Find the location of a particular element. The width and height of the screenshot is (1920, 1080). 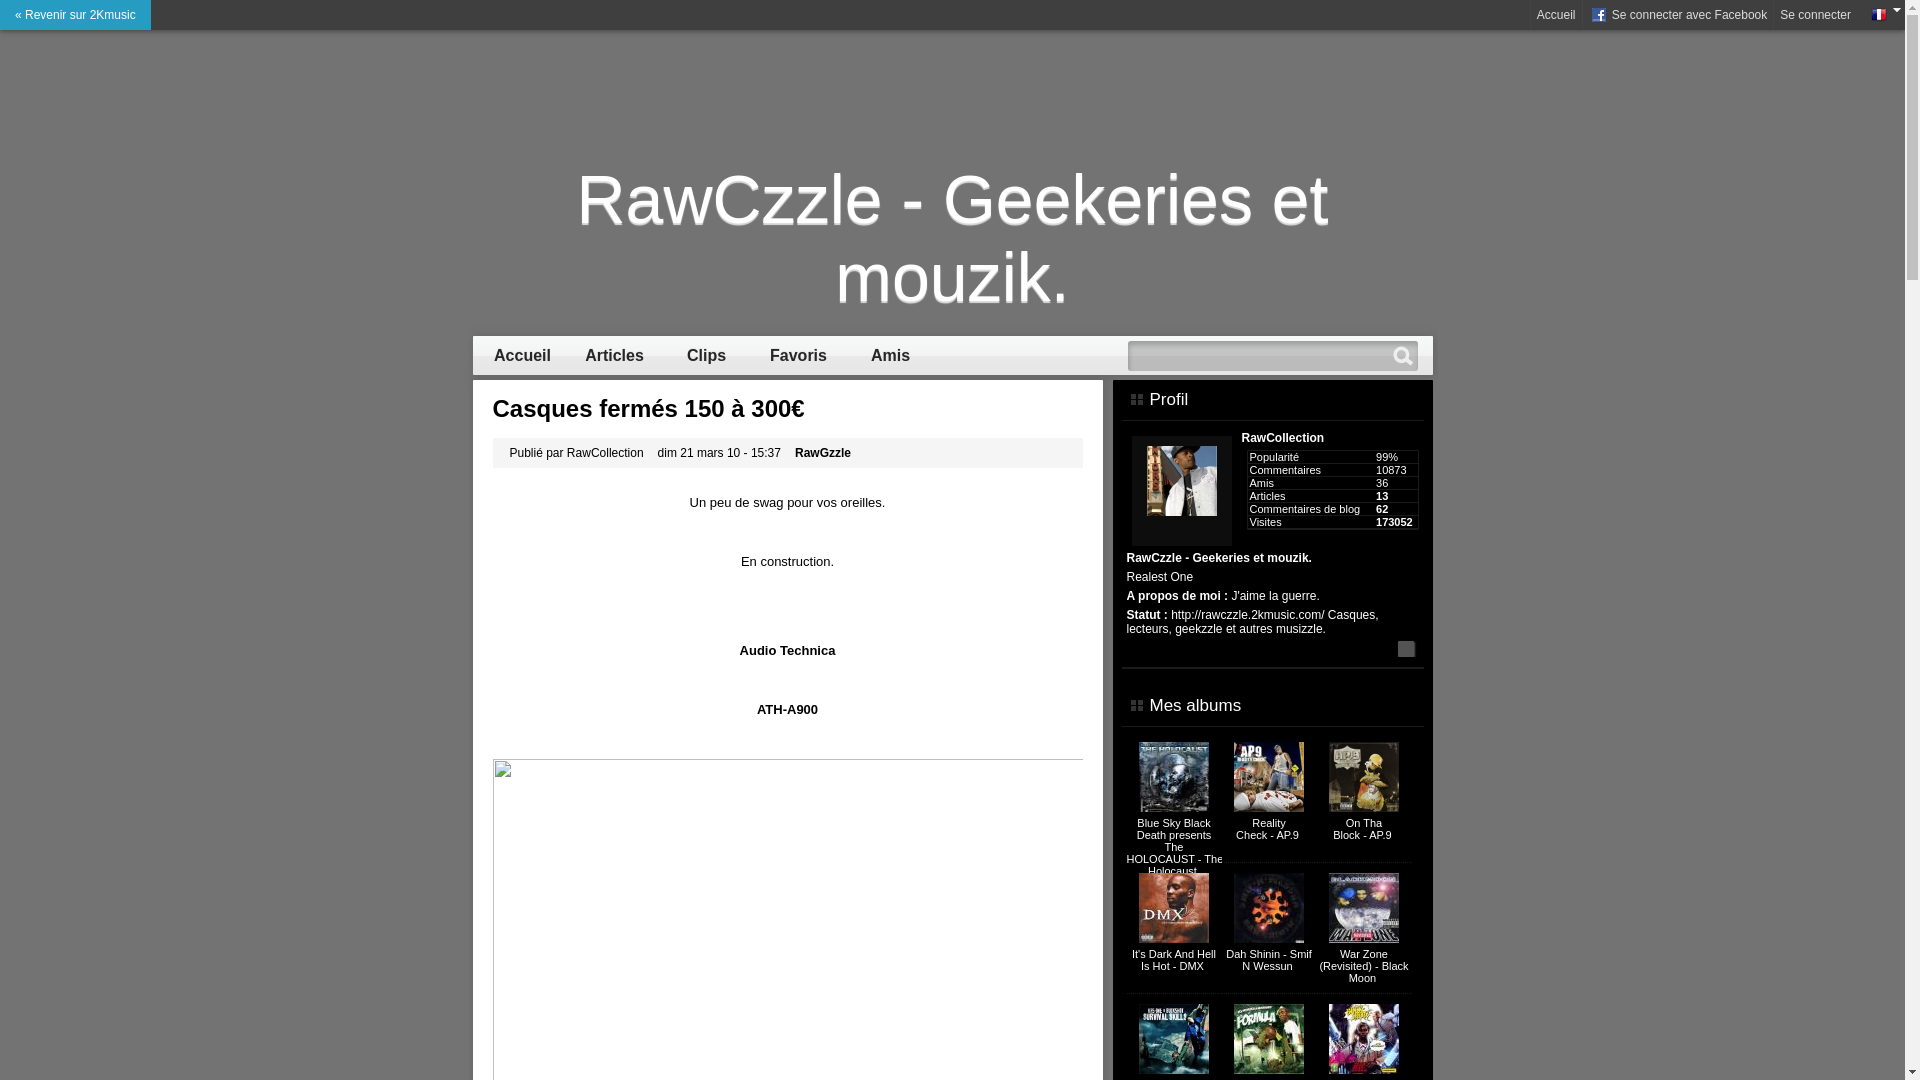

Se connecter is located at coordinates (1816, 15).